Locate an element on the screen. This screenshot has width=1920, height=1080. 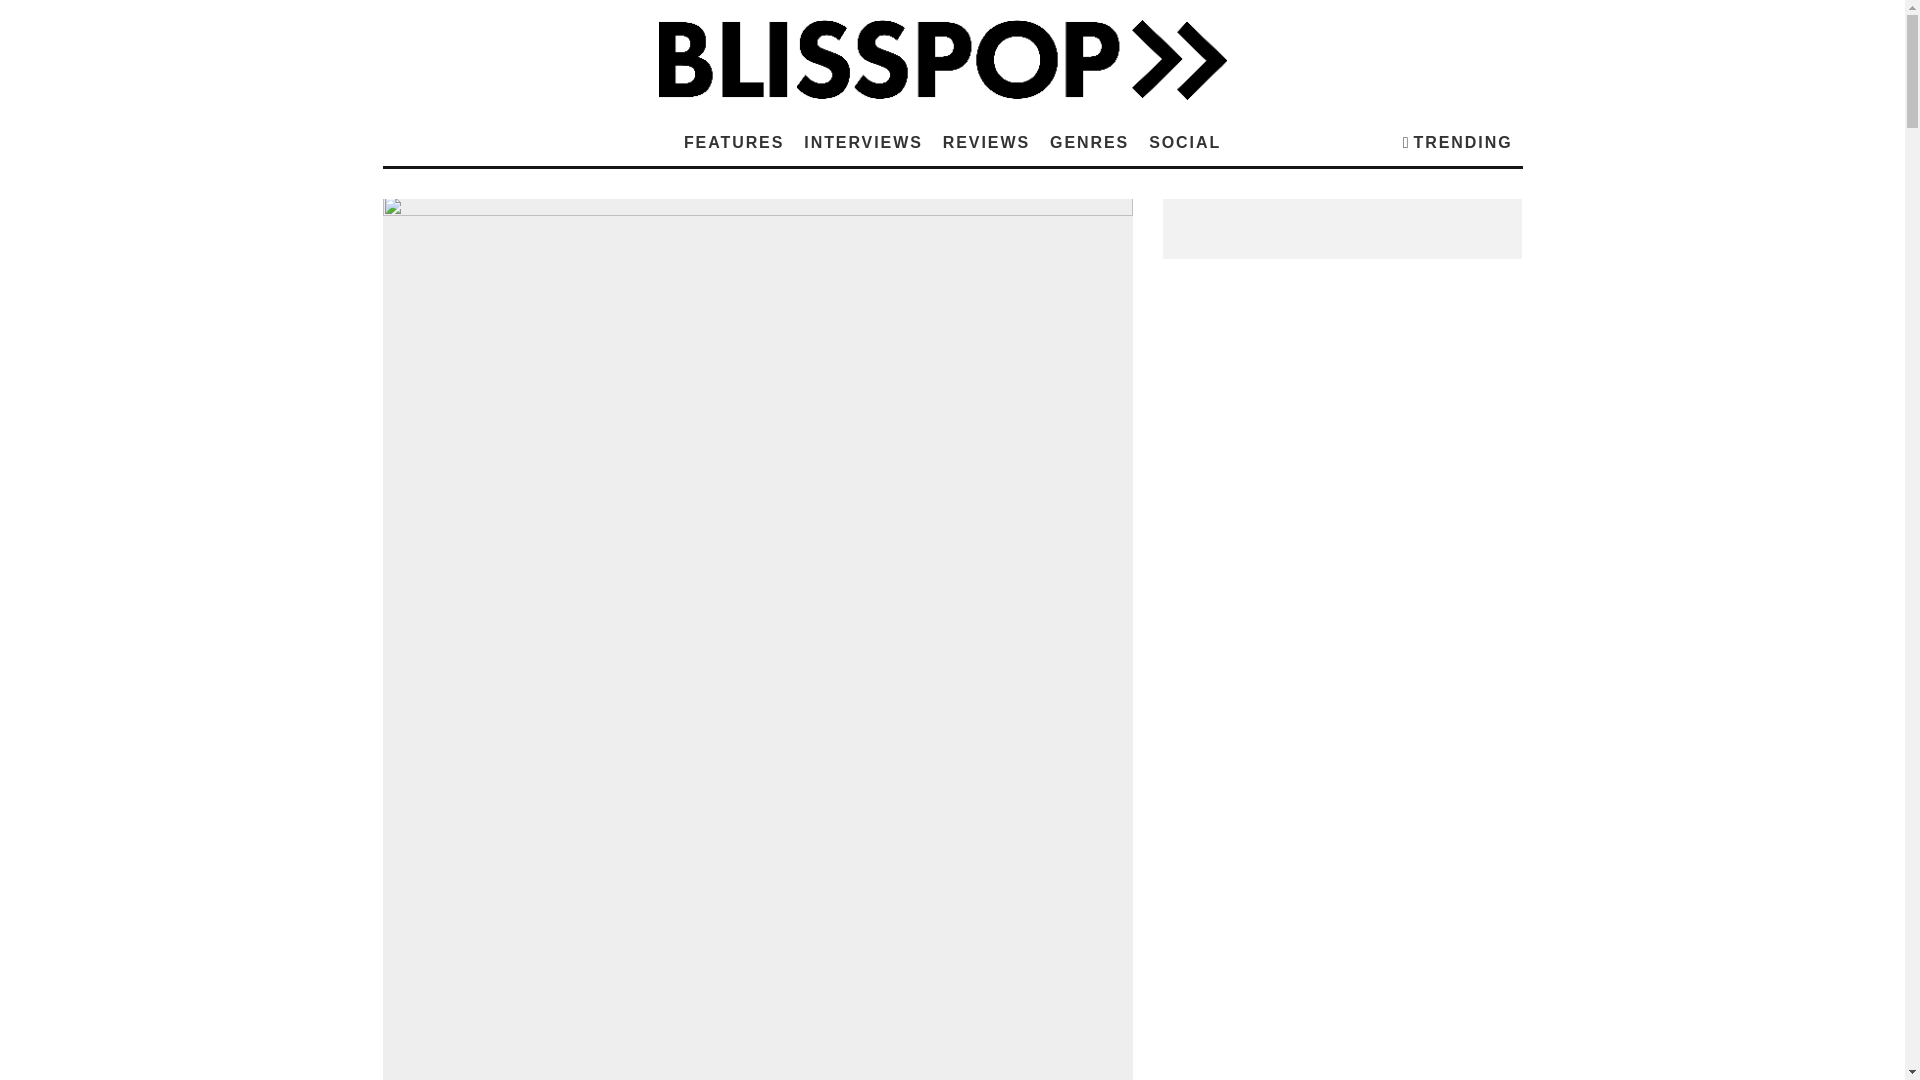
REVIEWS is located at coordinates (986, 142).